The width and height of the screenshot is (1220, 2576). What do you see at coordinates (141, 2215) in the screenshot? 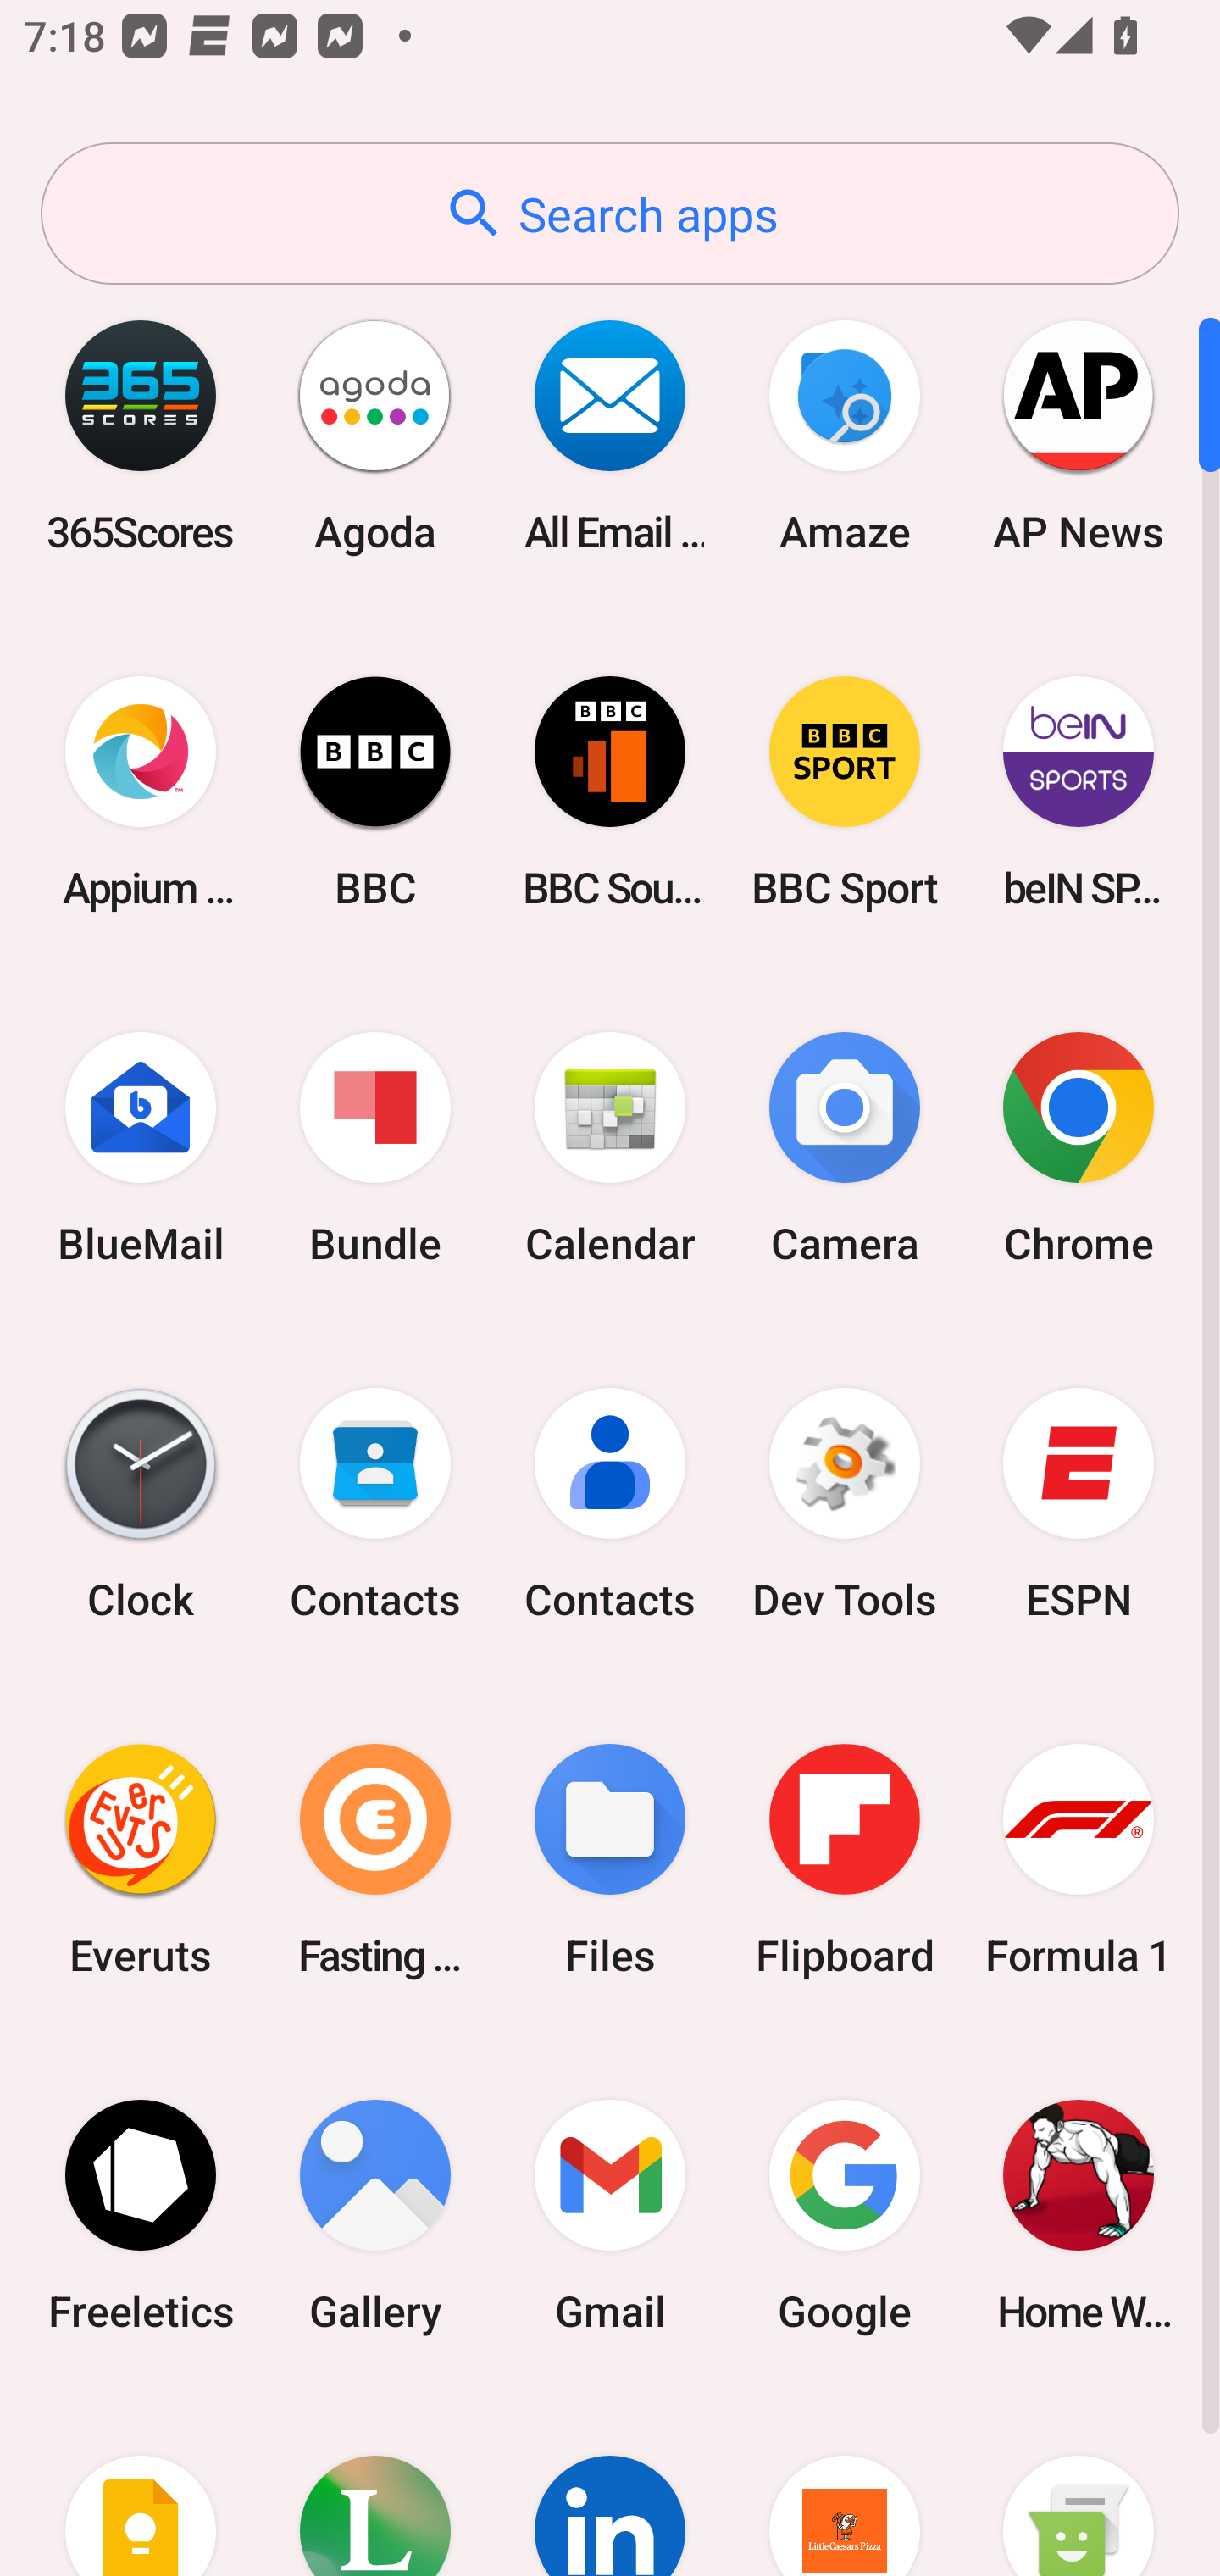
I see `Freeletics` at bounding box center [141, 2215].